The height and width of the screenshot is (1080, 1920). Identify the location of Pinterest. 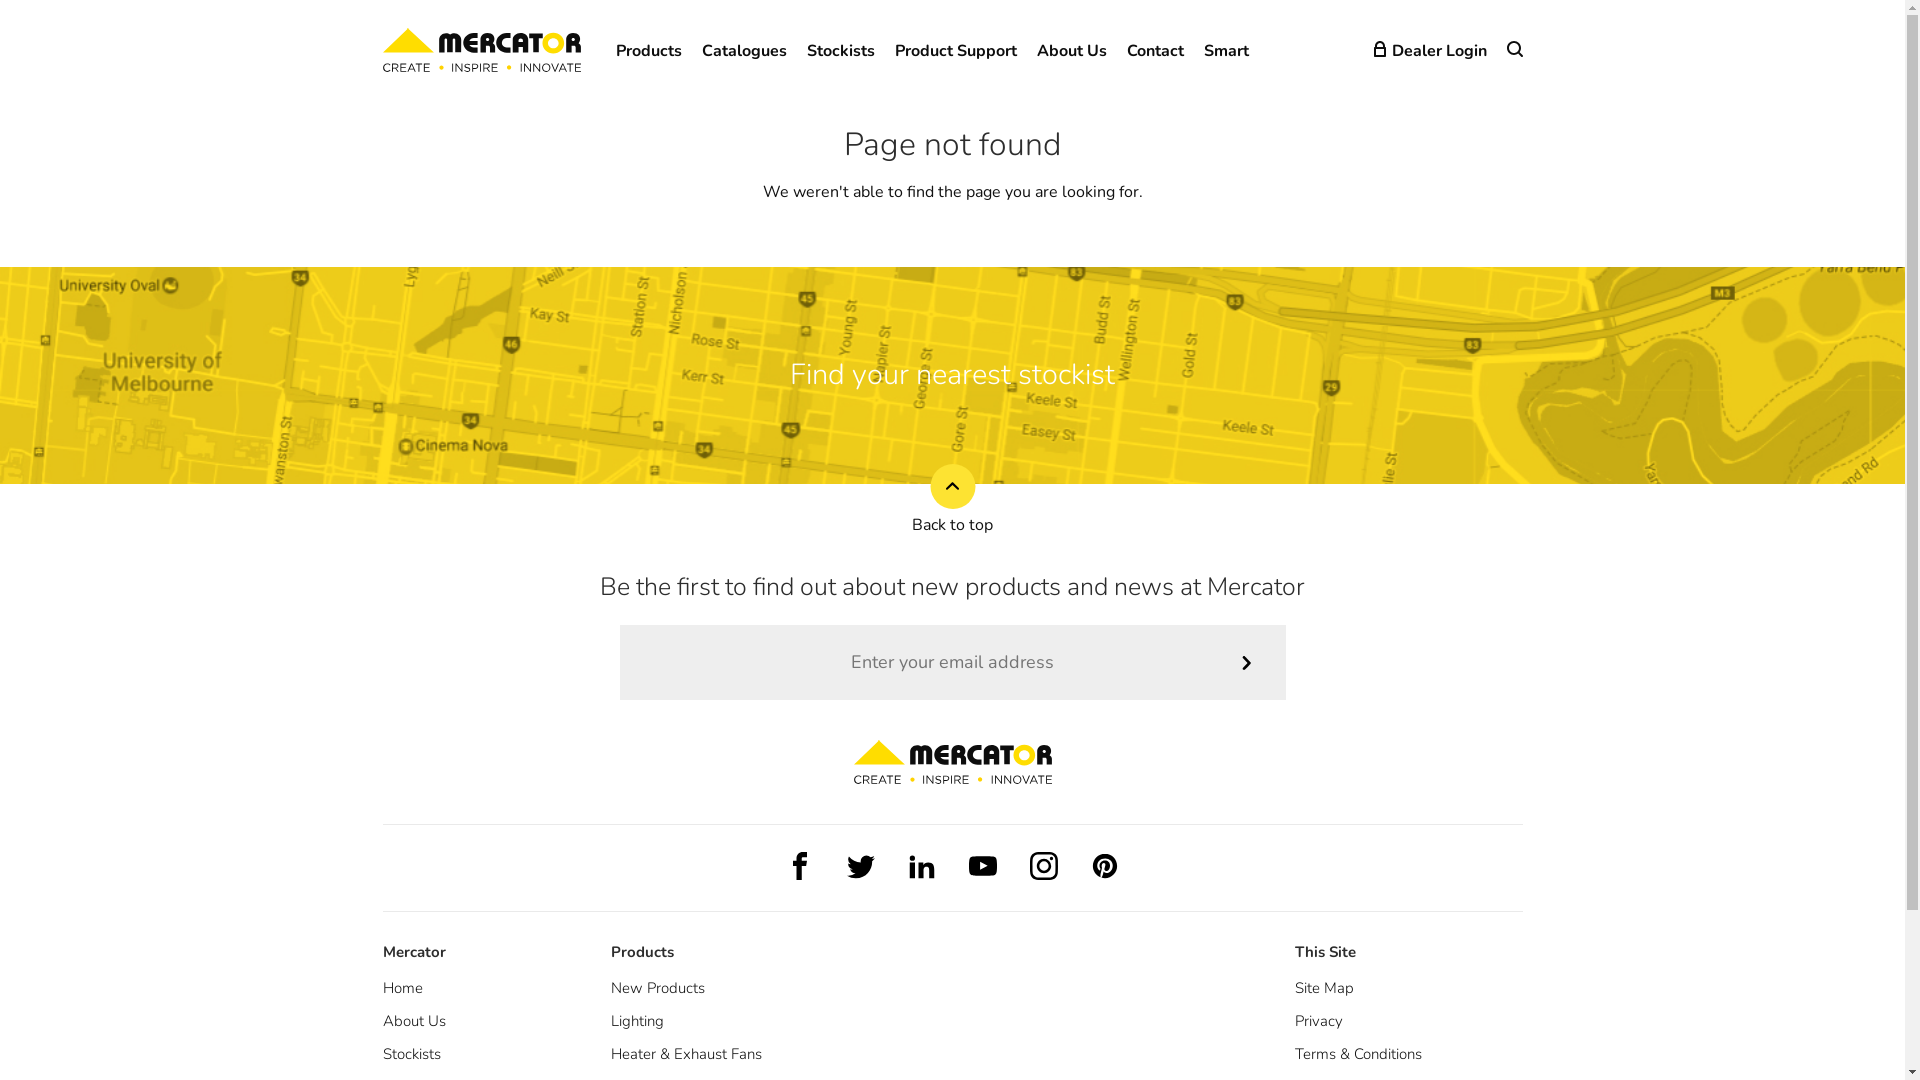
(1104, 866).